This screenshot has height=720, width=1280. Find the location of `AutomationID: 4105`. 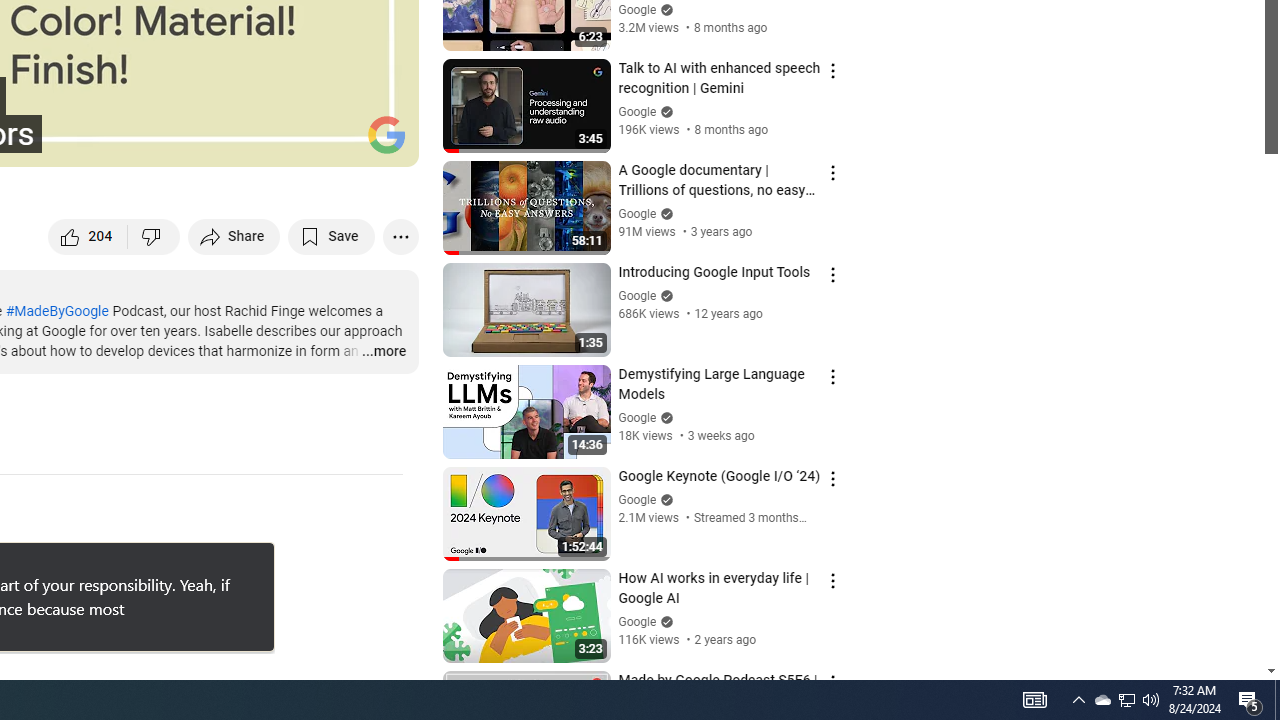

AutomationID: 4105 is located at coordinates (1102, 700).